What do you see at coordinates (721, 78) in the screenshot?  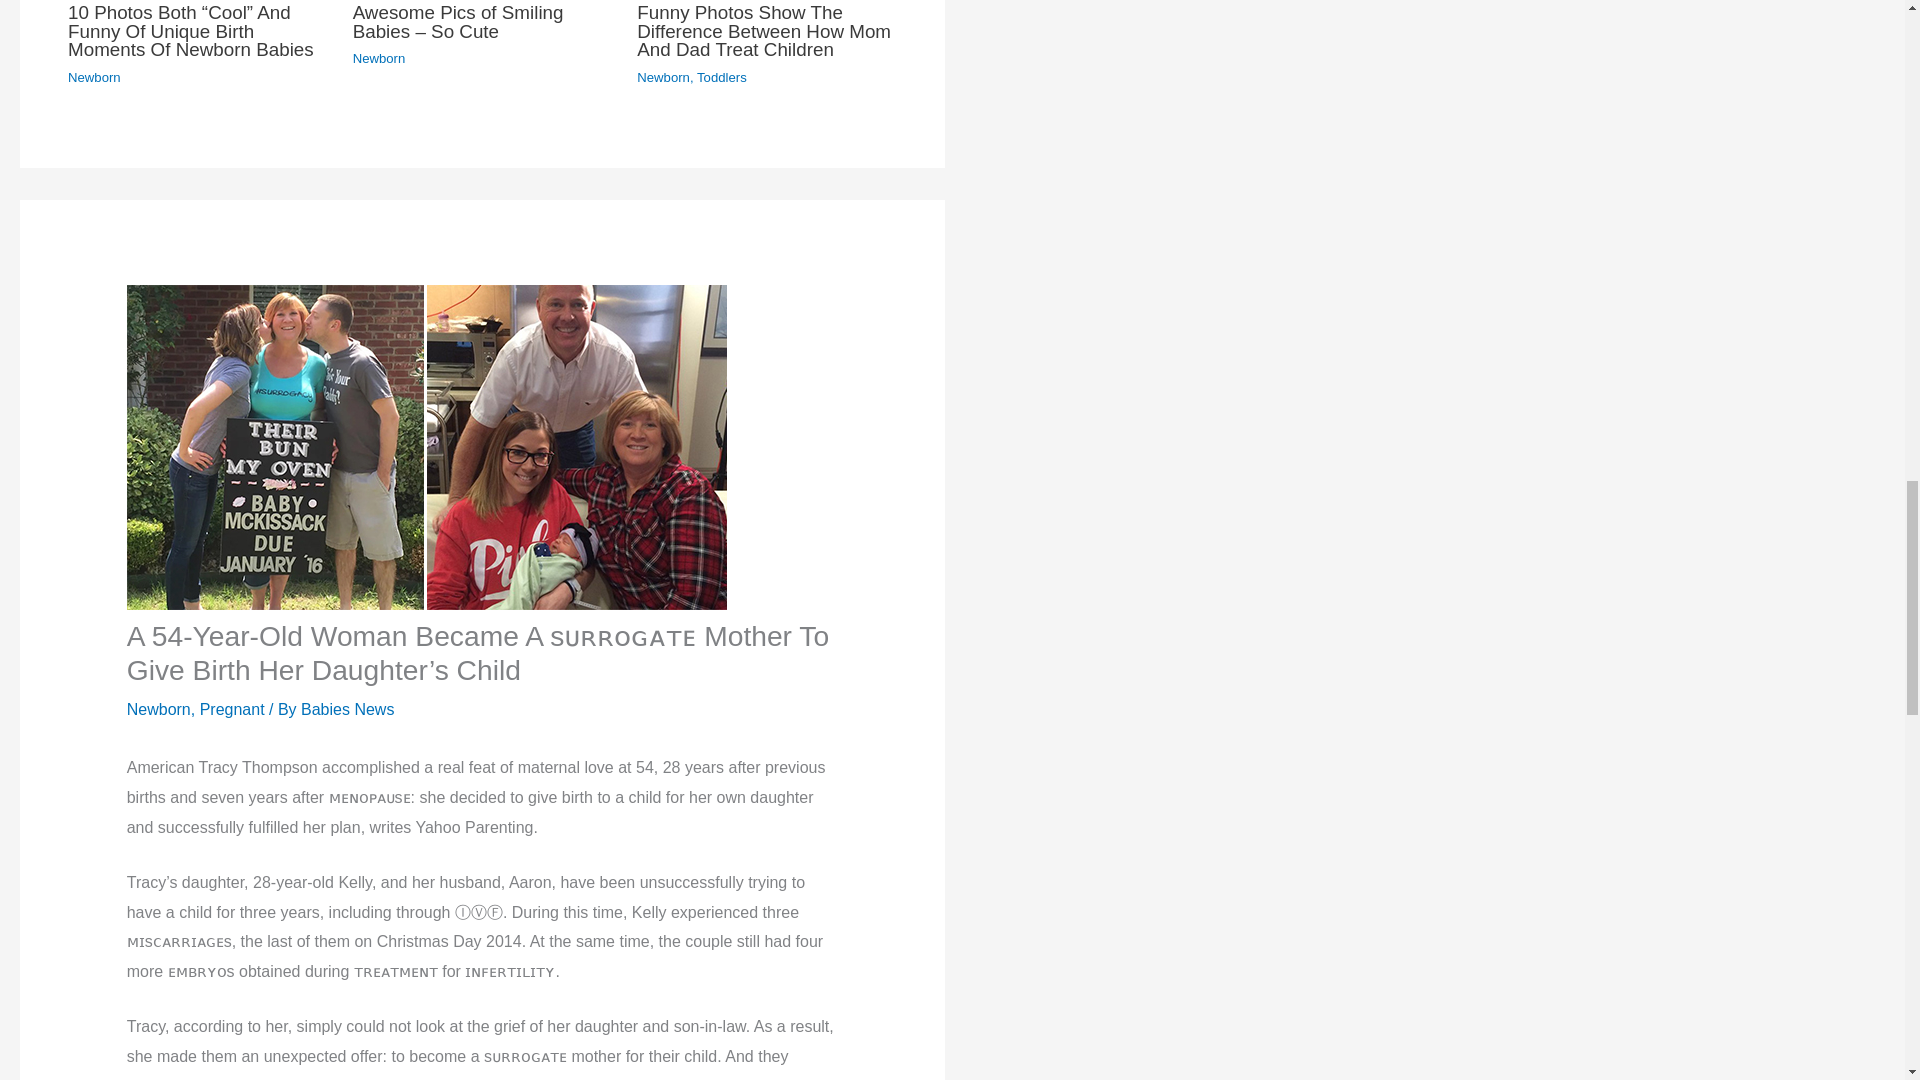 I see `Toddlers` at bounding box center [721, 78].